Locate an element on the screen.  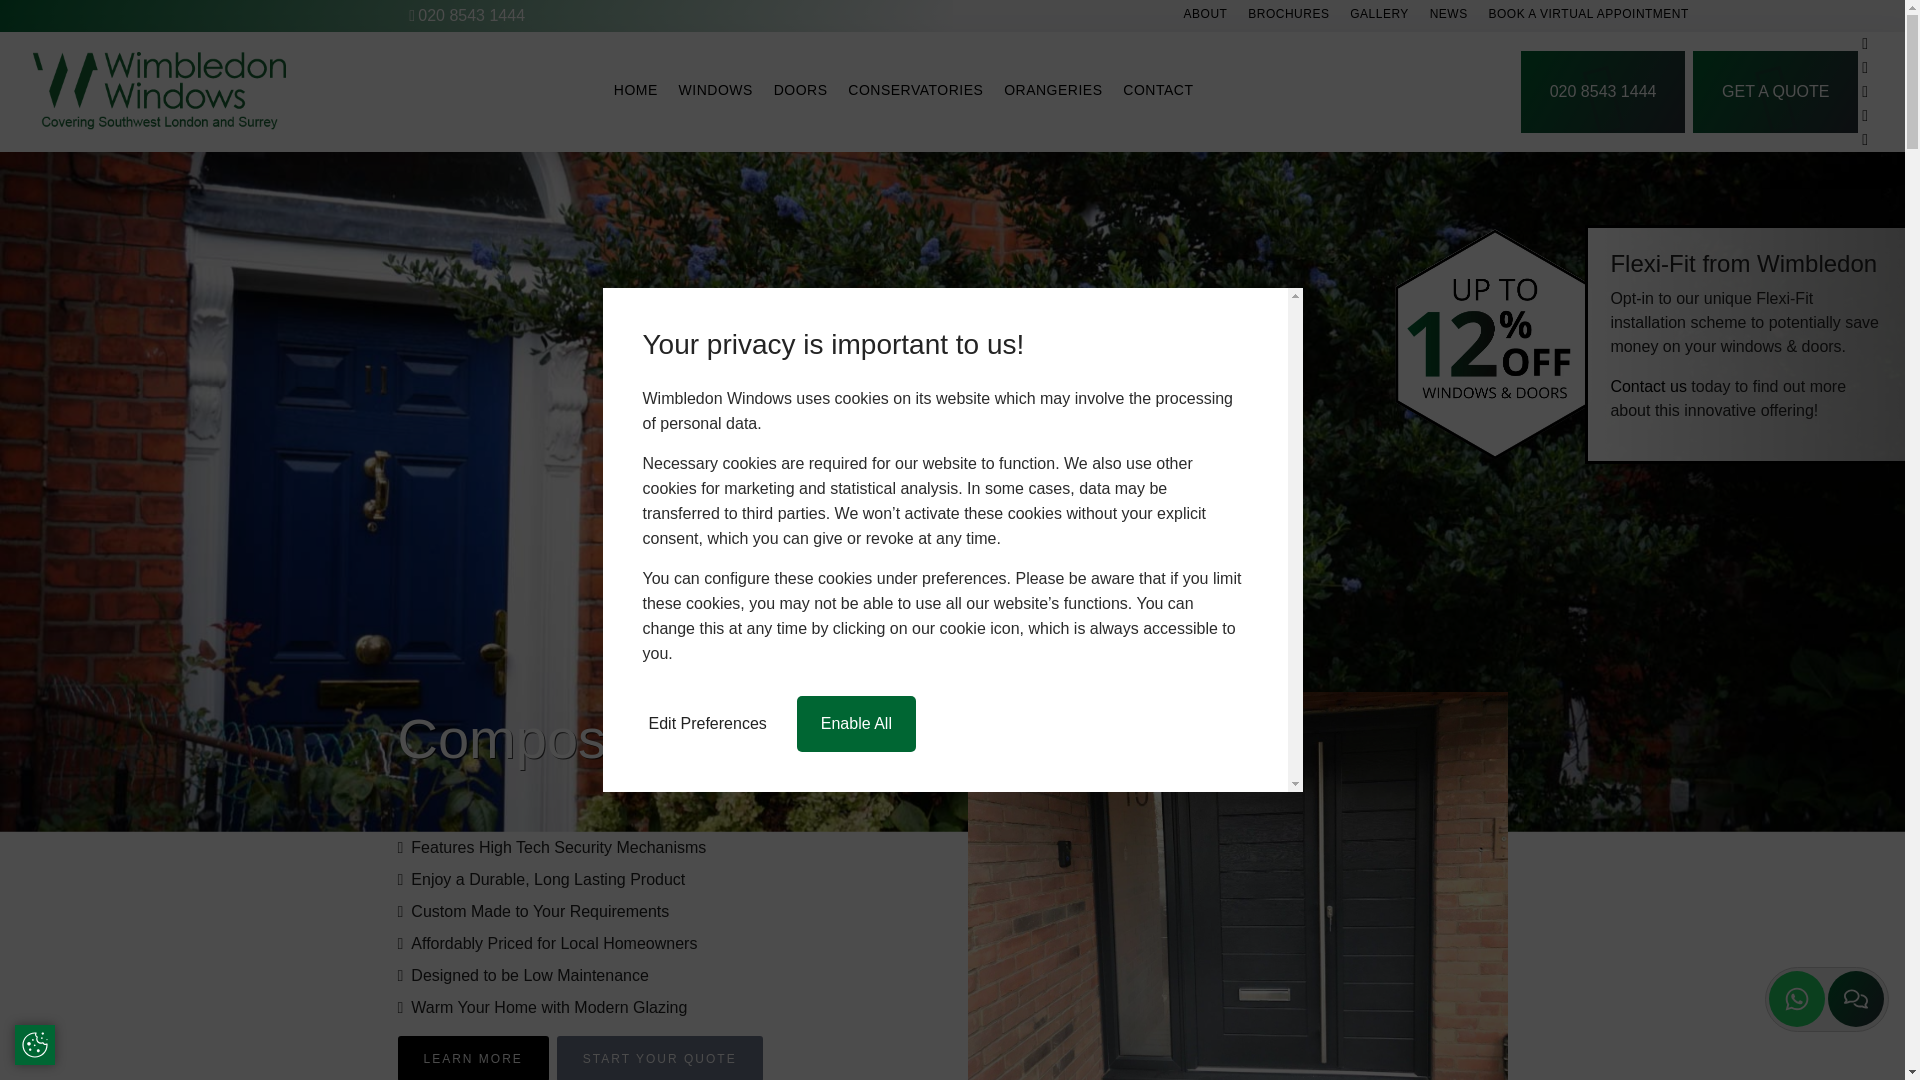
GALLERY is located at coordinates (1379, 15).